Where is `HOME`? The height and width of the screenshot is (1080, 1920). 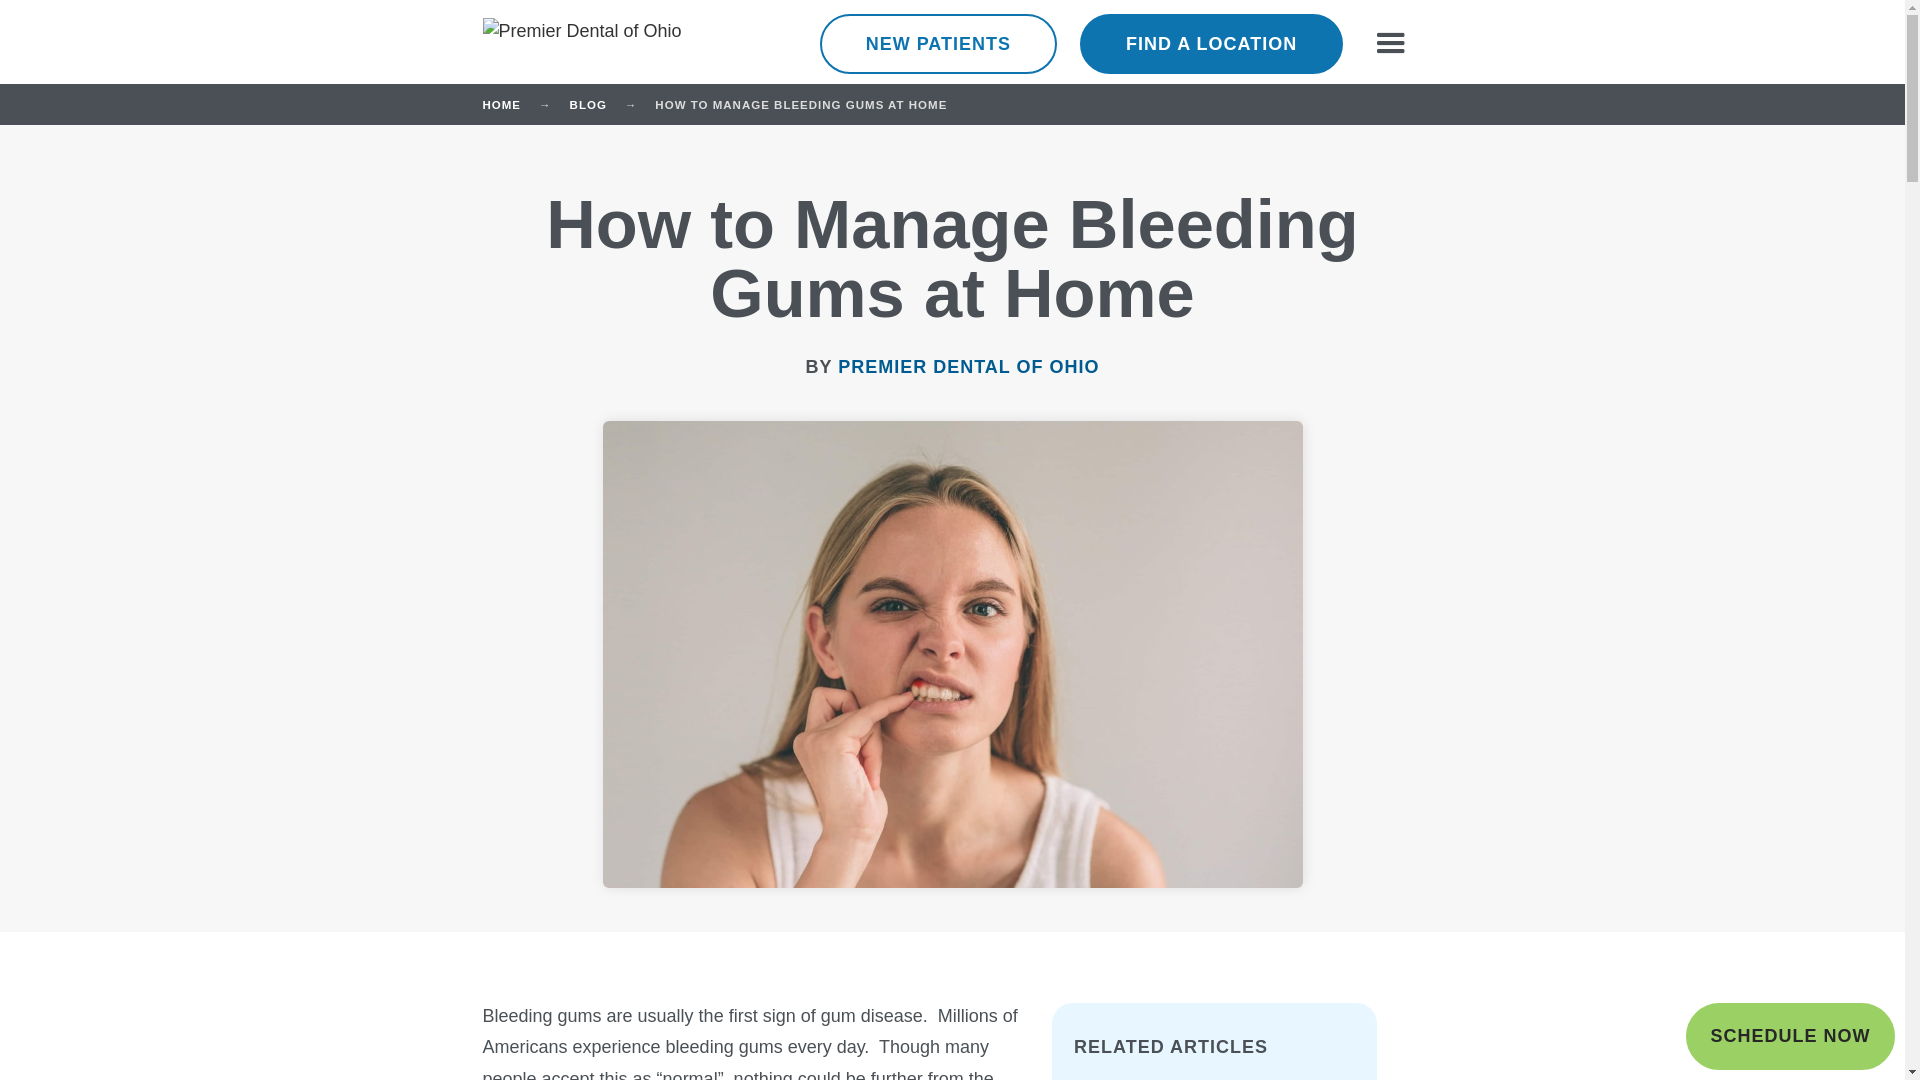
HOME is located at coordinates (510, 105).